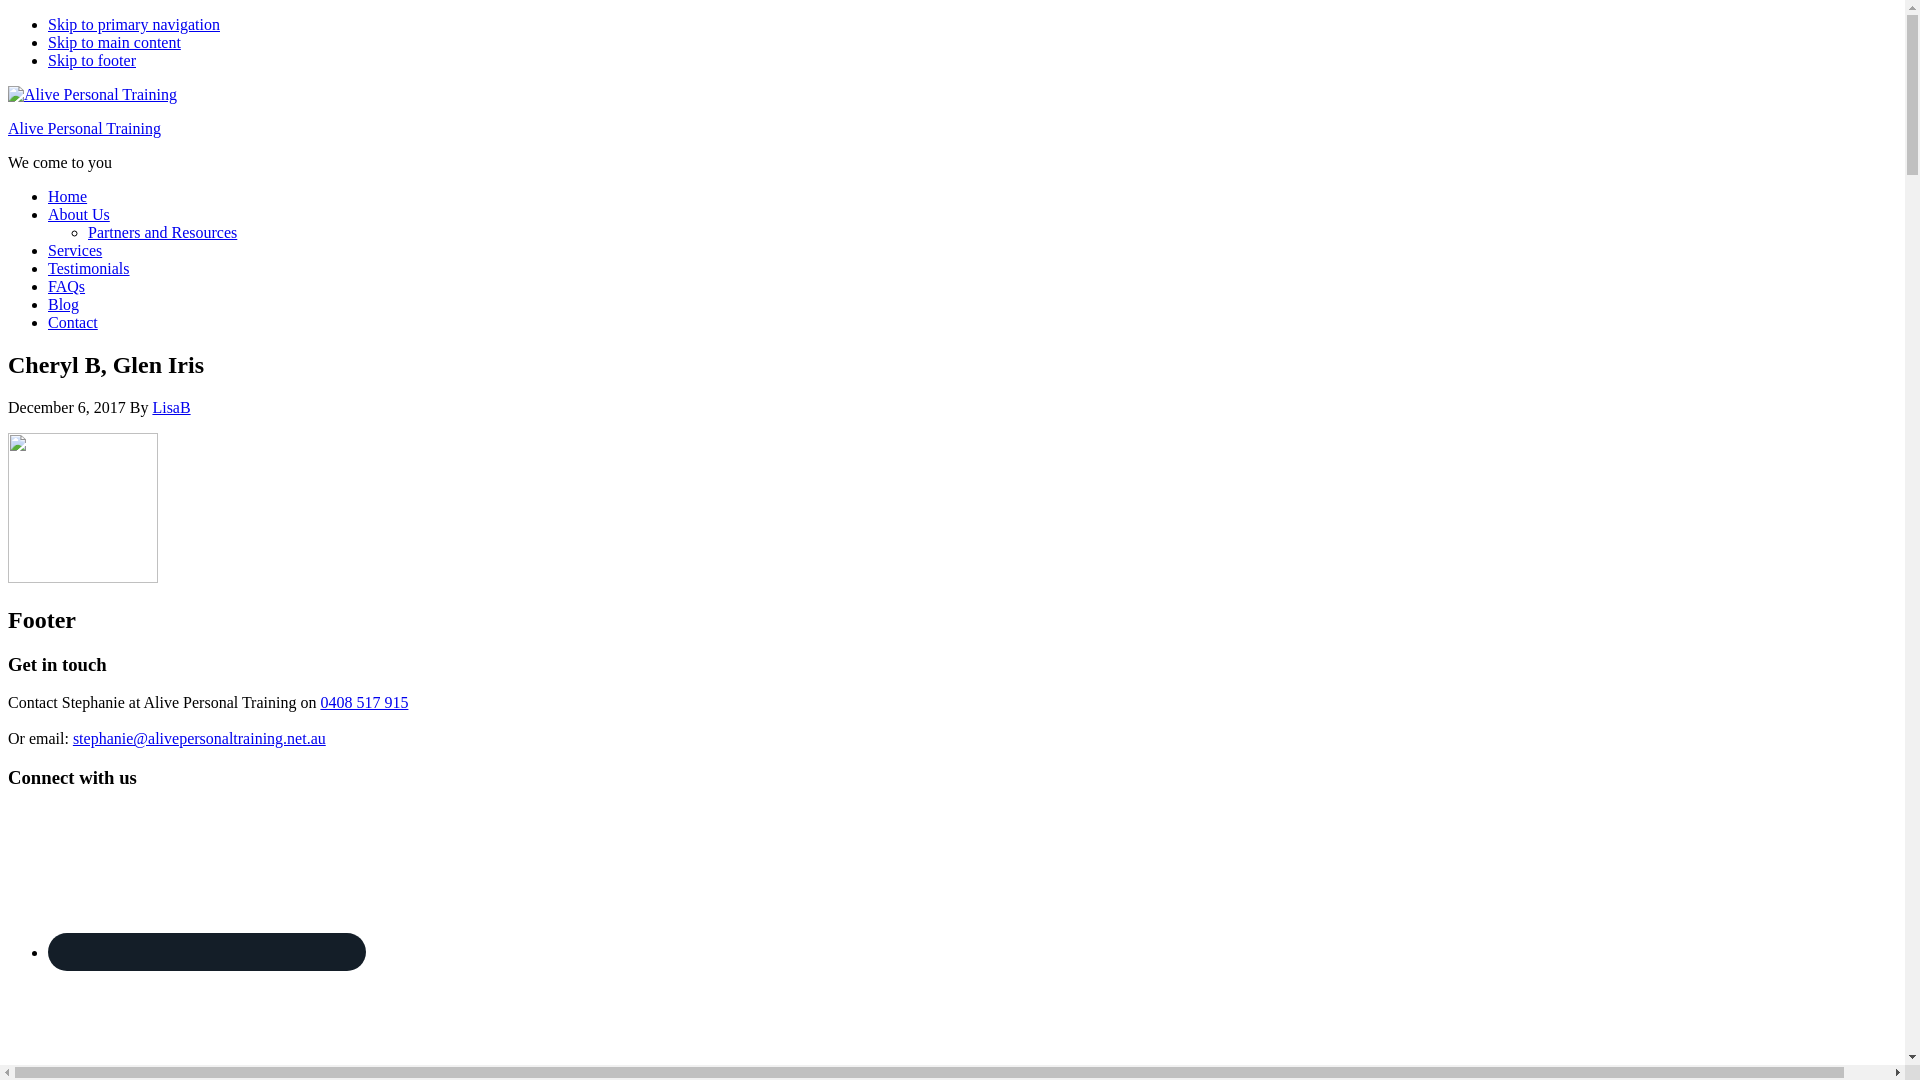 This screenshot has width=1920, height=1080. I want to click on Alive Personal Training, so click(84, 128).